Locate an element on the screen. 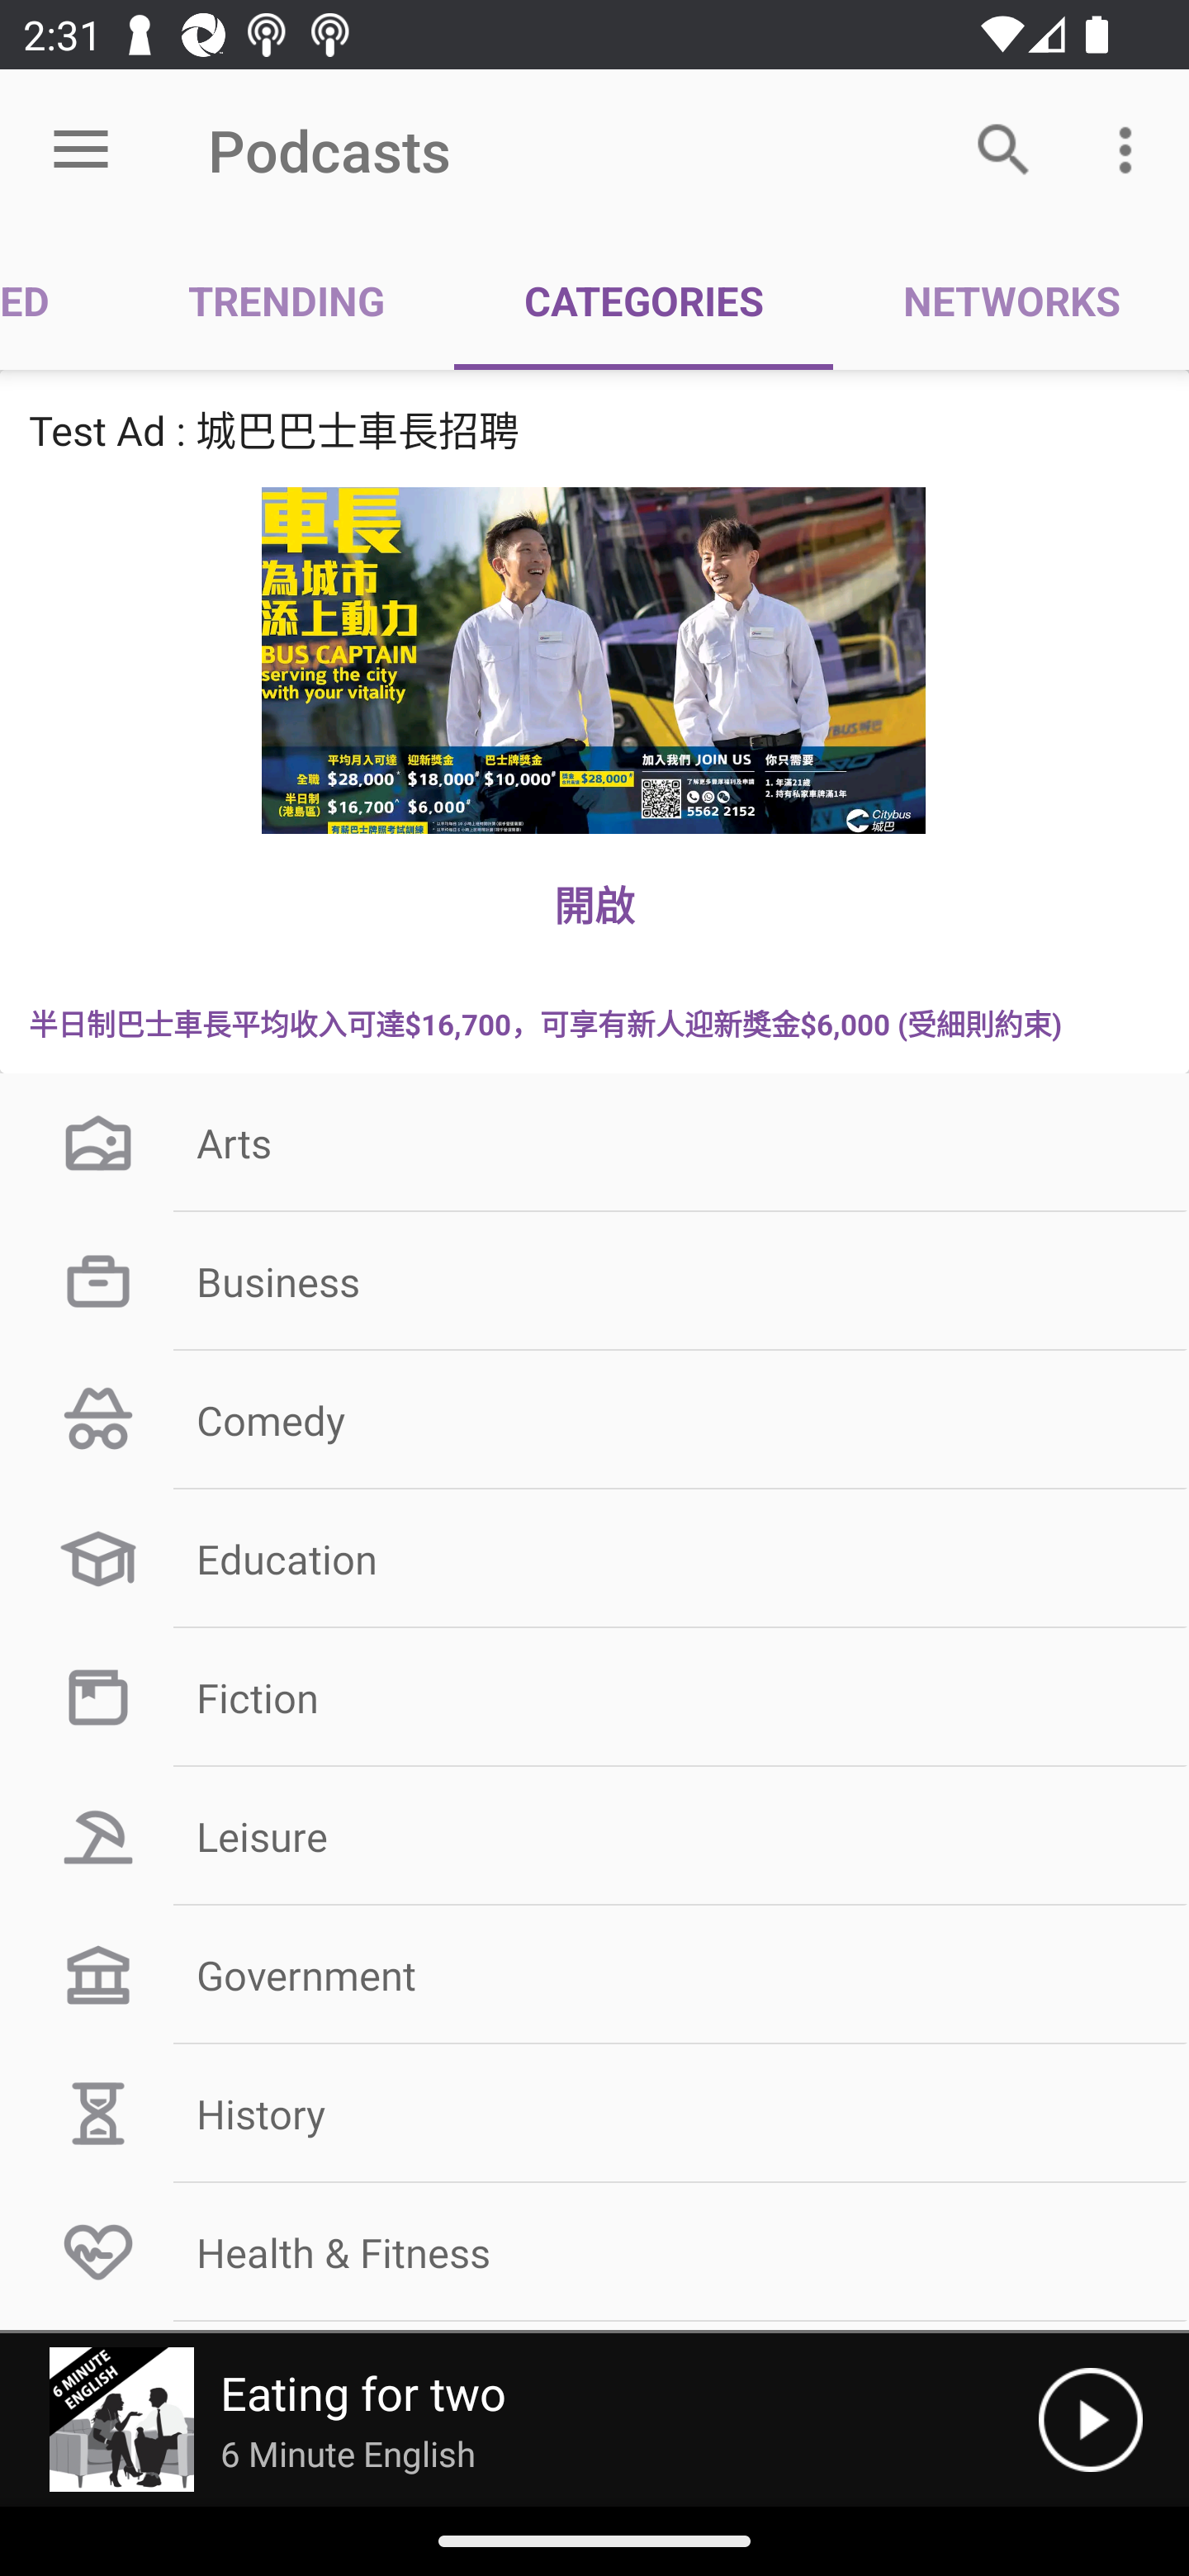 The image size is (1189, 2576). History is located at coordinates (594, 2114).